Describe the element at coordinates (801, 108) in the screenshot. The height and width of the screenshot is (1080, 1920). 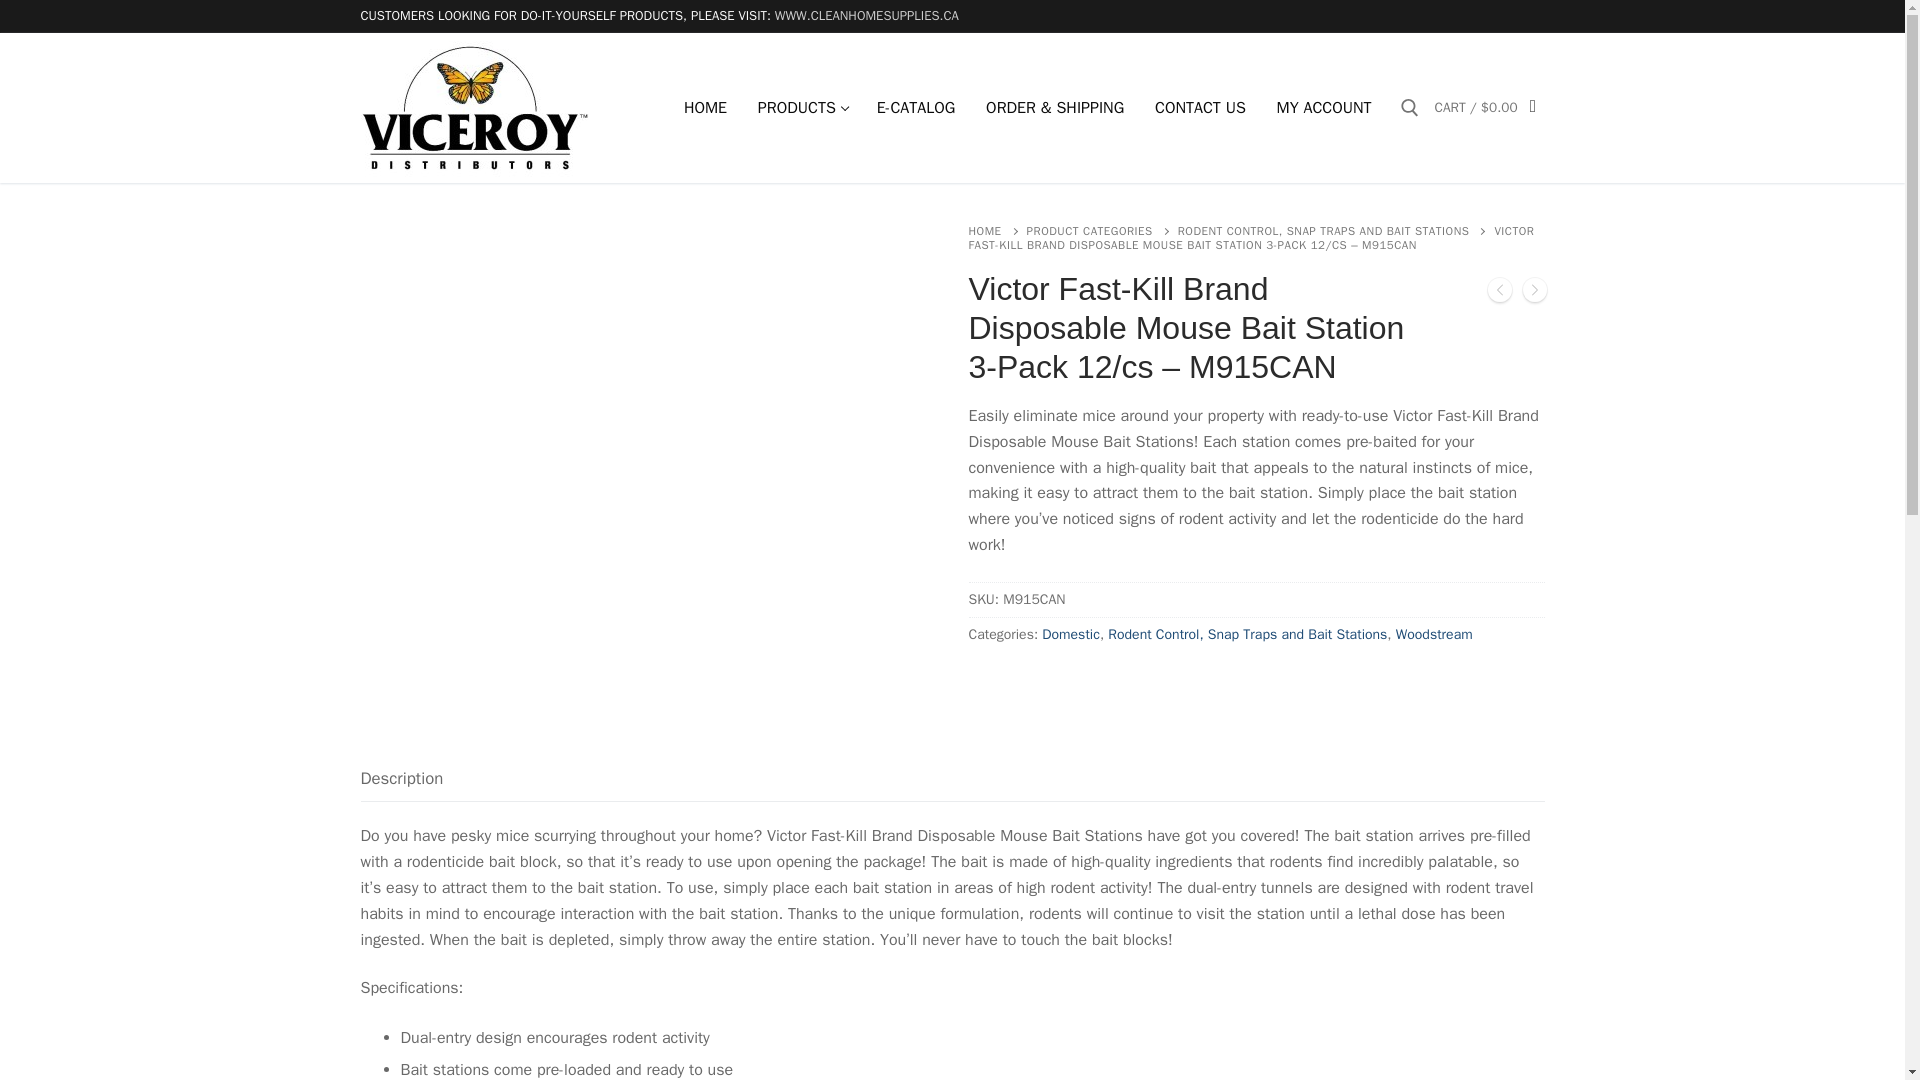
I see `HOME` at that location.